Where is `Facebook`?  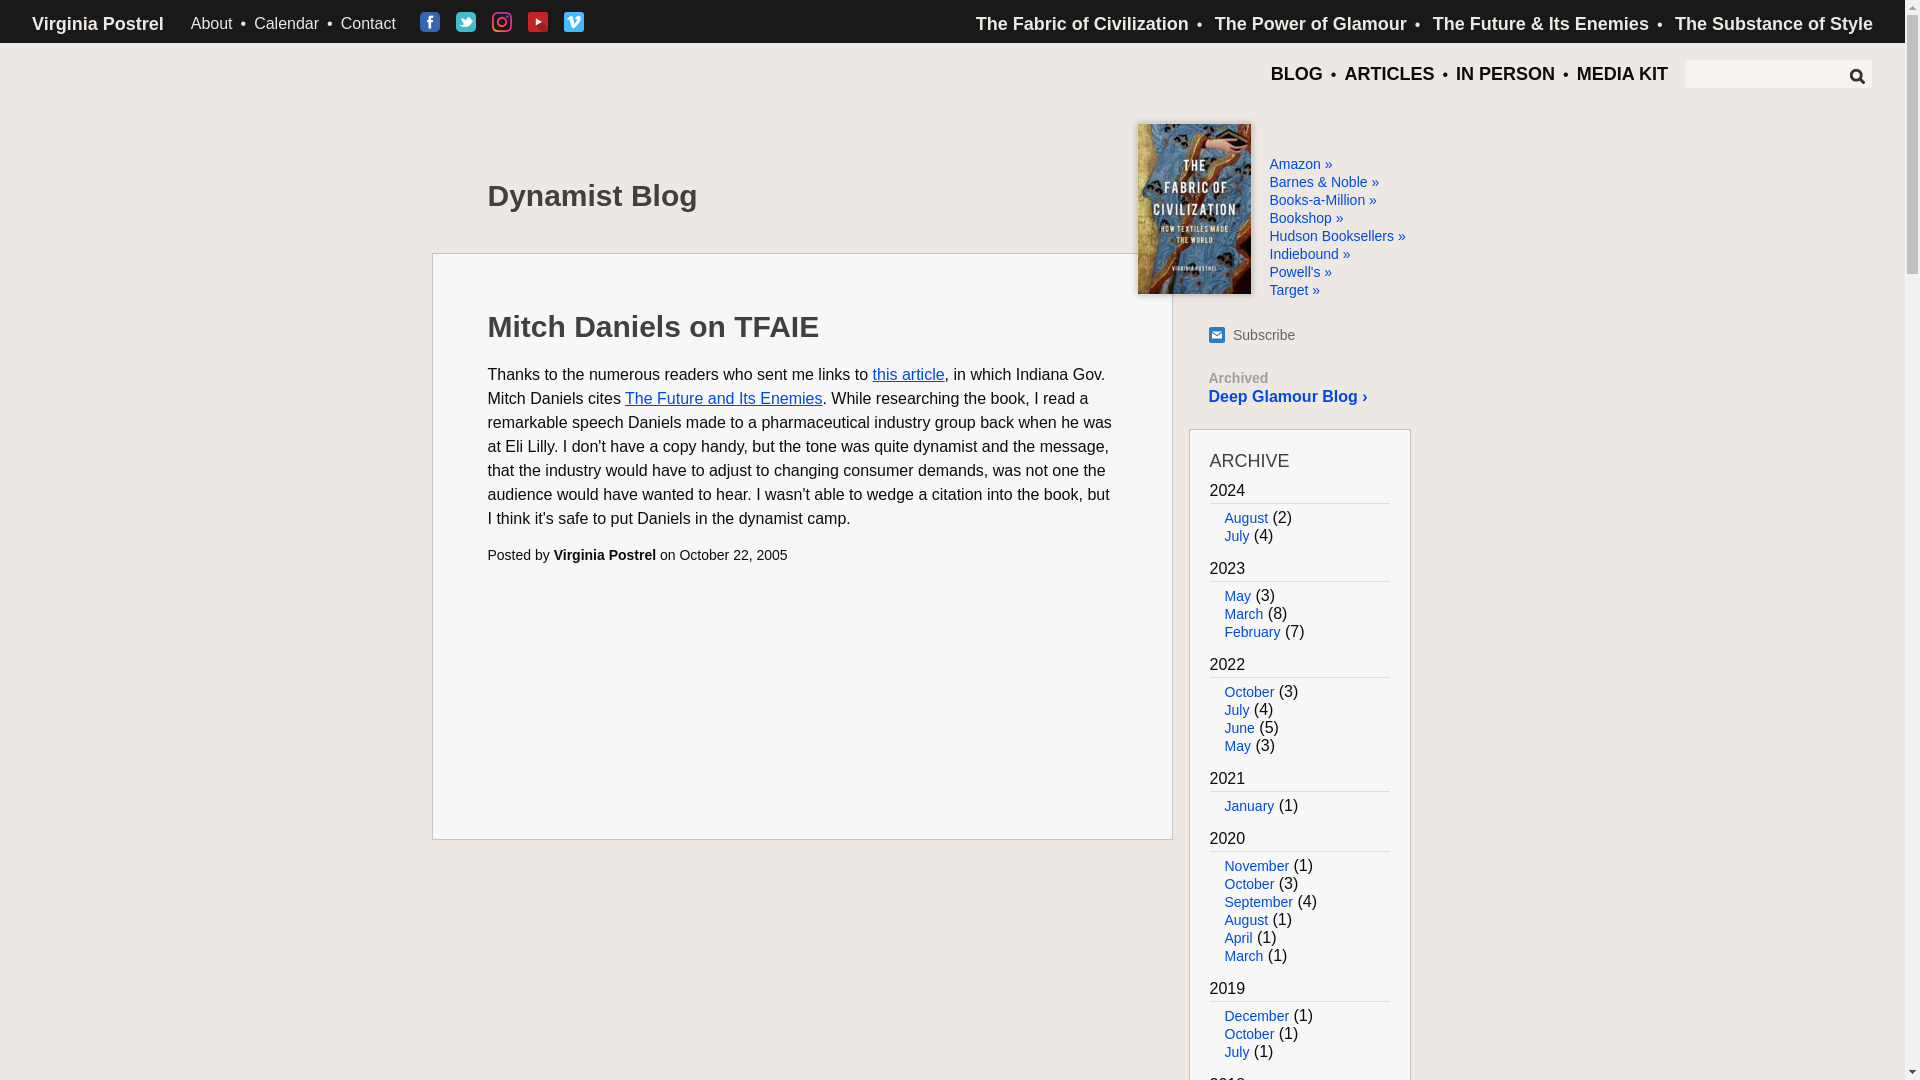
Facebook is located at coordinates (430, 22).